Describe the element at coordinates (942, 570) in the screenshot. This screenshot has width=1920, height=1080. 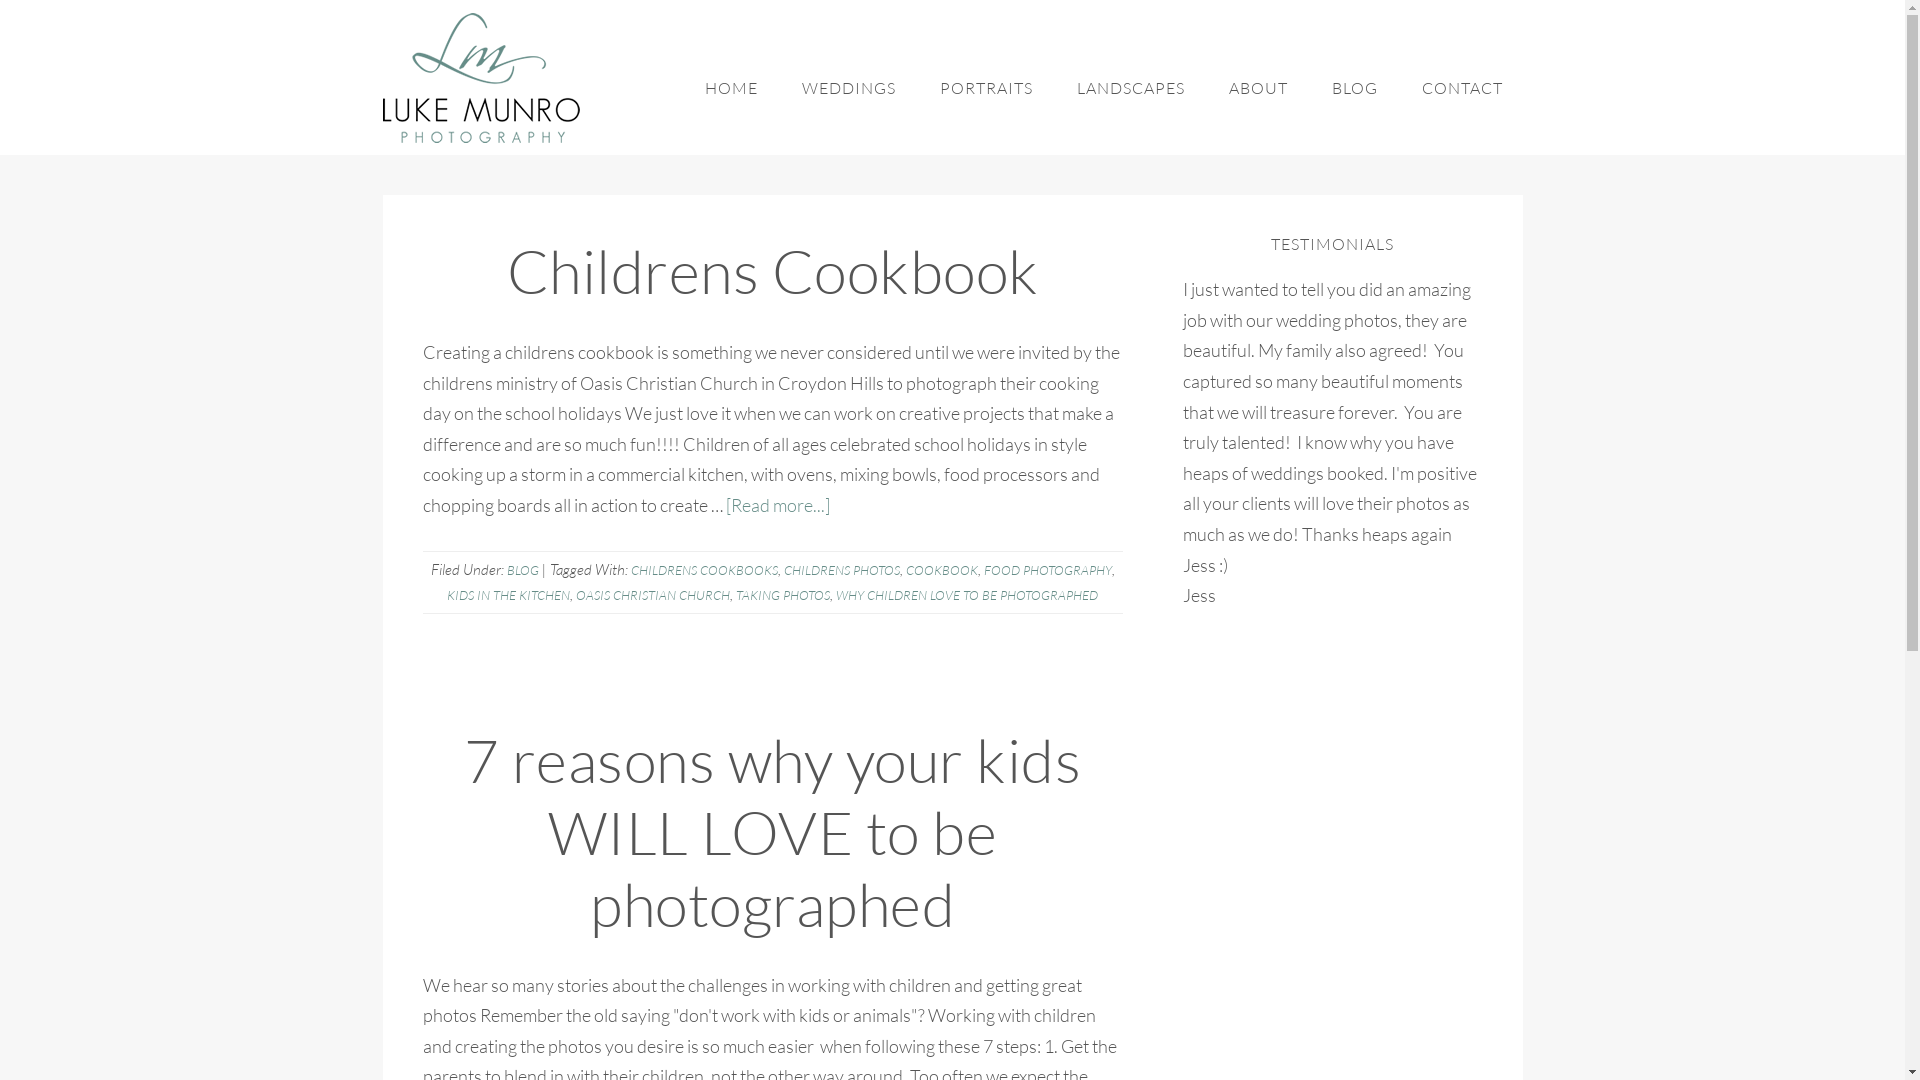
I see `COOKBOOK` at that location.